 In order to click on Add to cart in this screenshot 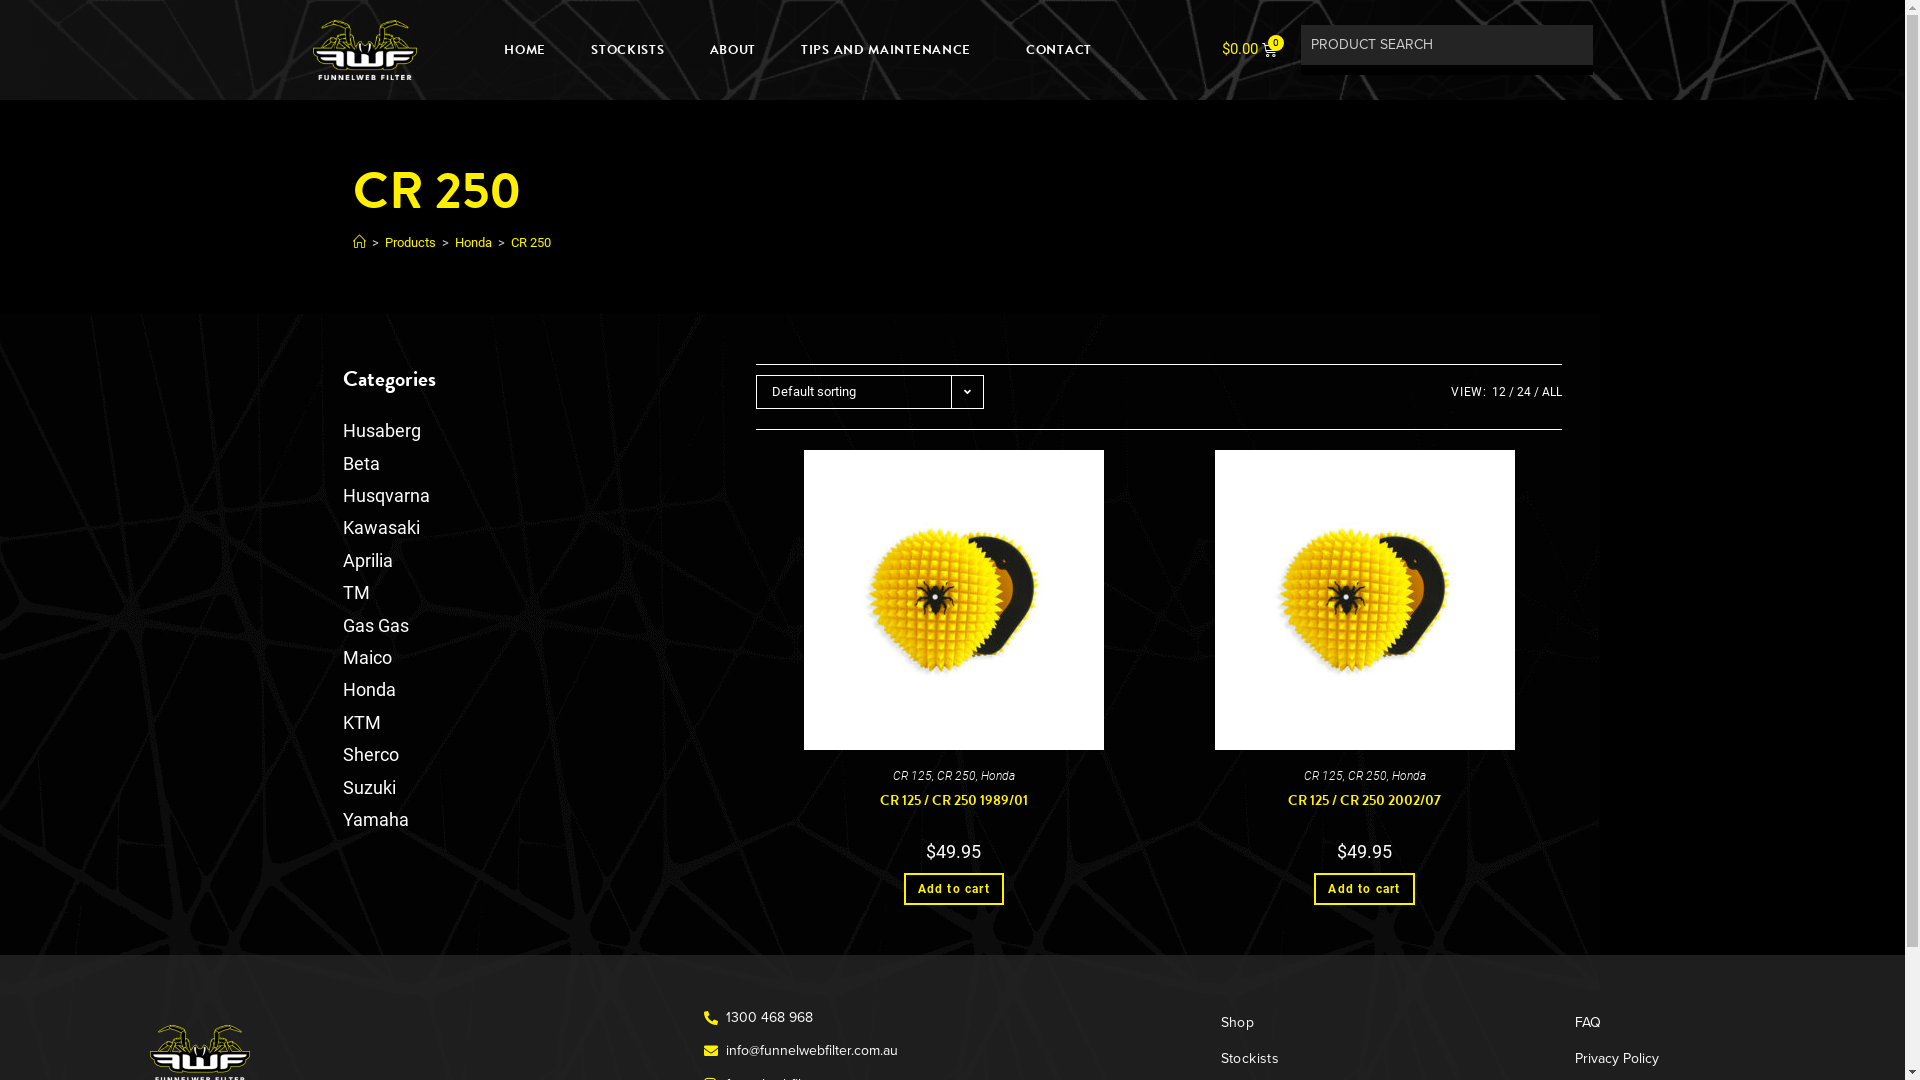, I will do `click(1364, 888)`.